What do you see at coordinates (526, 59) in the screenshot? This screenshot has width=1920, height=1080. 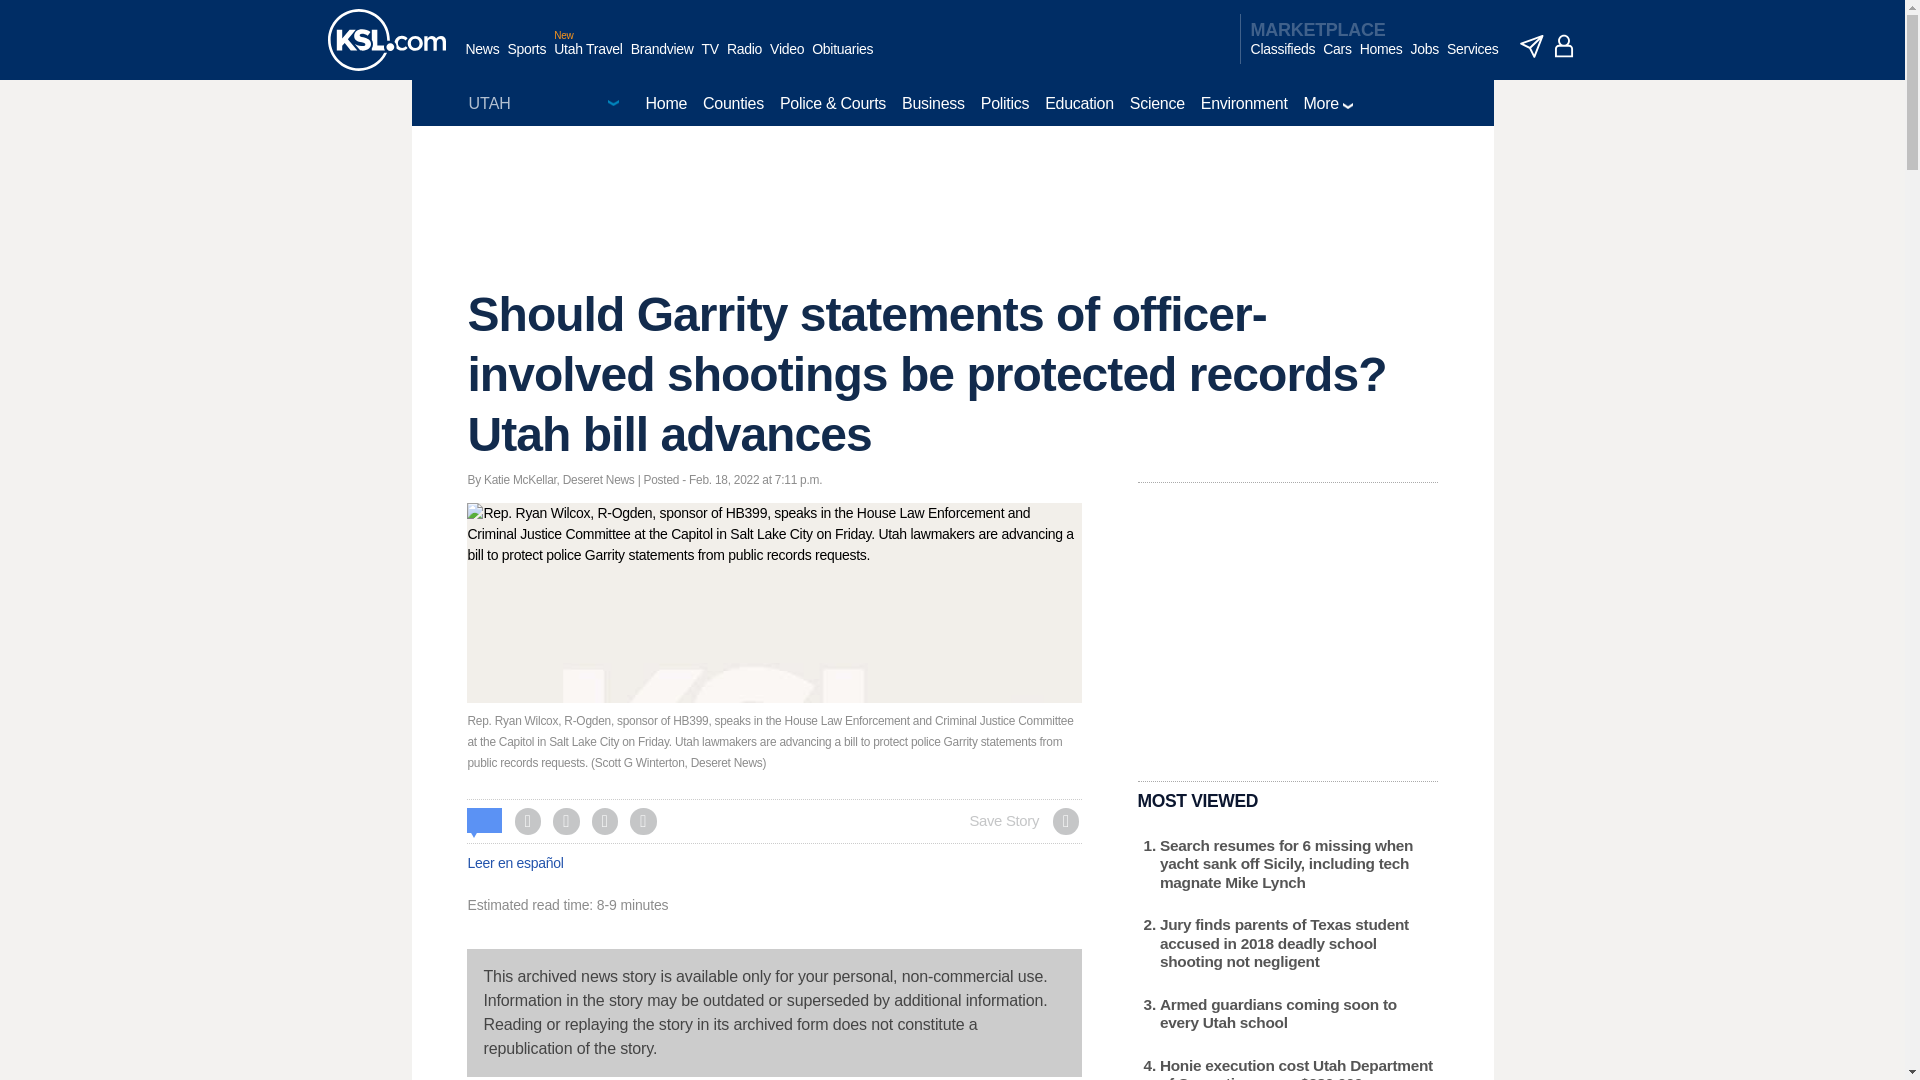 I see `Sports` at bounding box center [526, 59].